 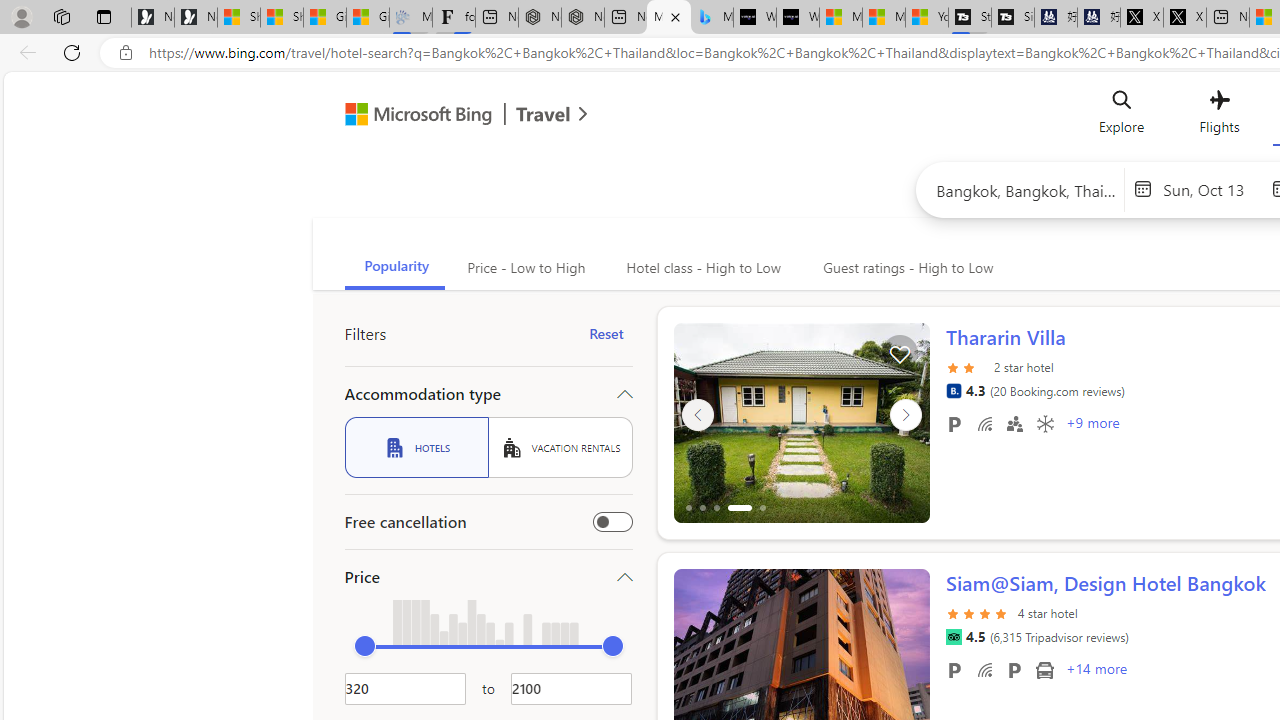 I want to click on AutomationID: TextField872, so click(x=405, y=688).